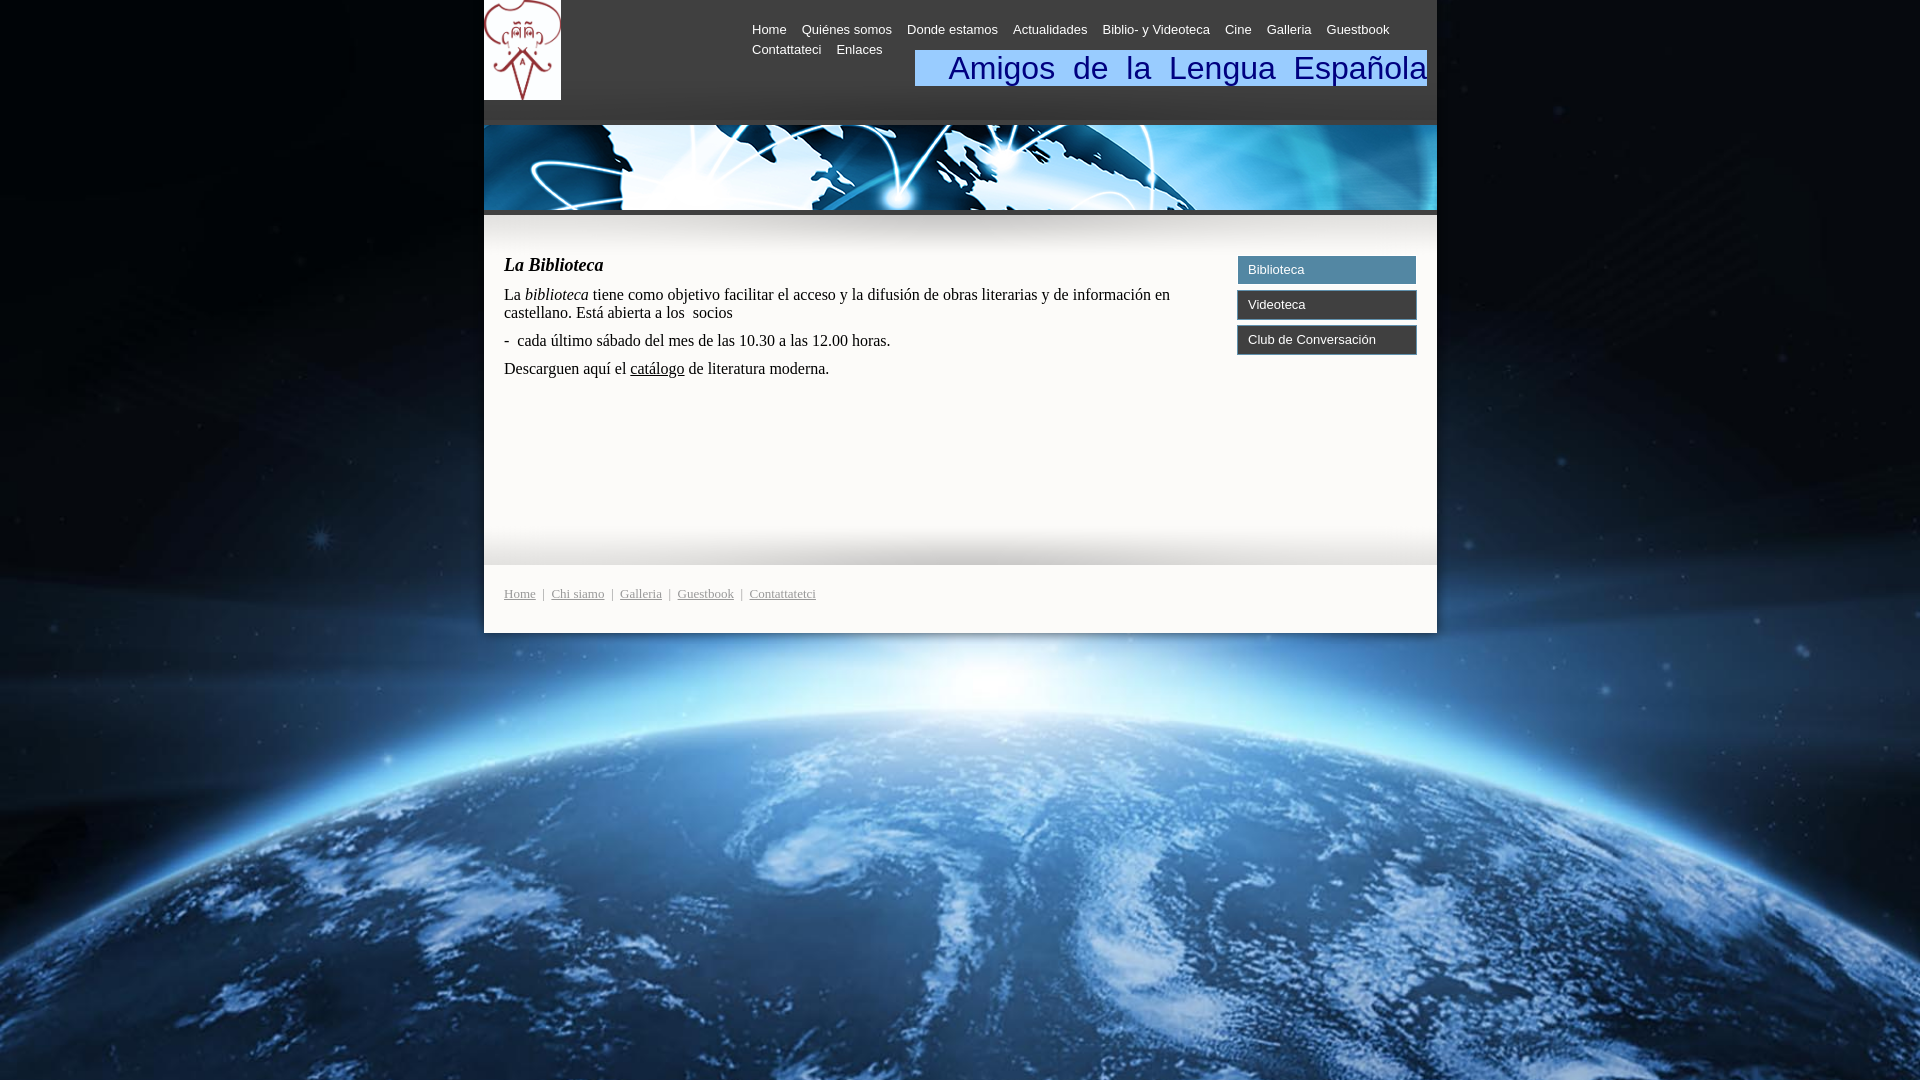 The width and height of the screenshot is (1920, 1080). What do you see at coordinates (1290, 30) in the screenshot?
I see `Galleria` at bounding box center [1290, 30].